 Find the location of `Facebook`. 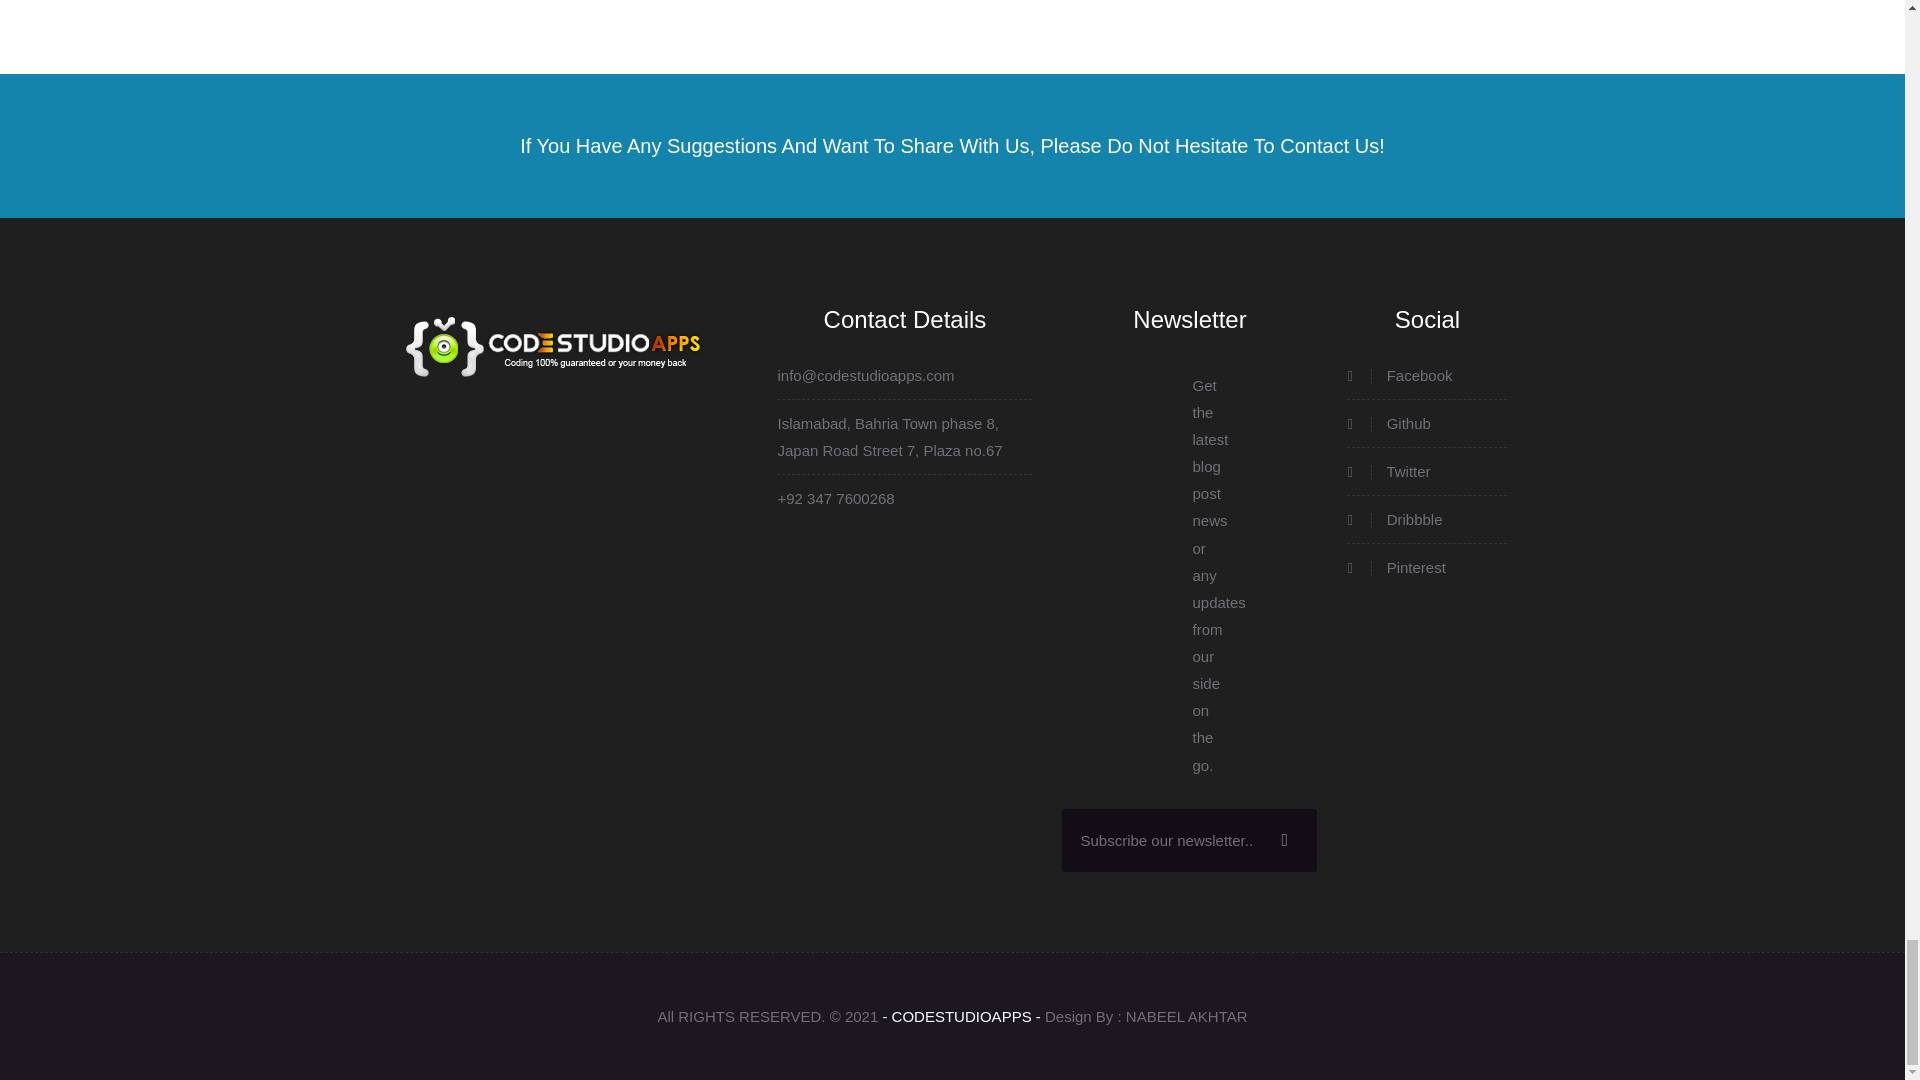

Facebook is located at coordinates (1427, 374).